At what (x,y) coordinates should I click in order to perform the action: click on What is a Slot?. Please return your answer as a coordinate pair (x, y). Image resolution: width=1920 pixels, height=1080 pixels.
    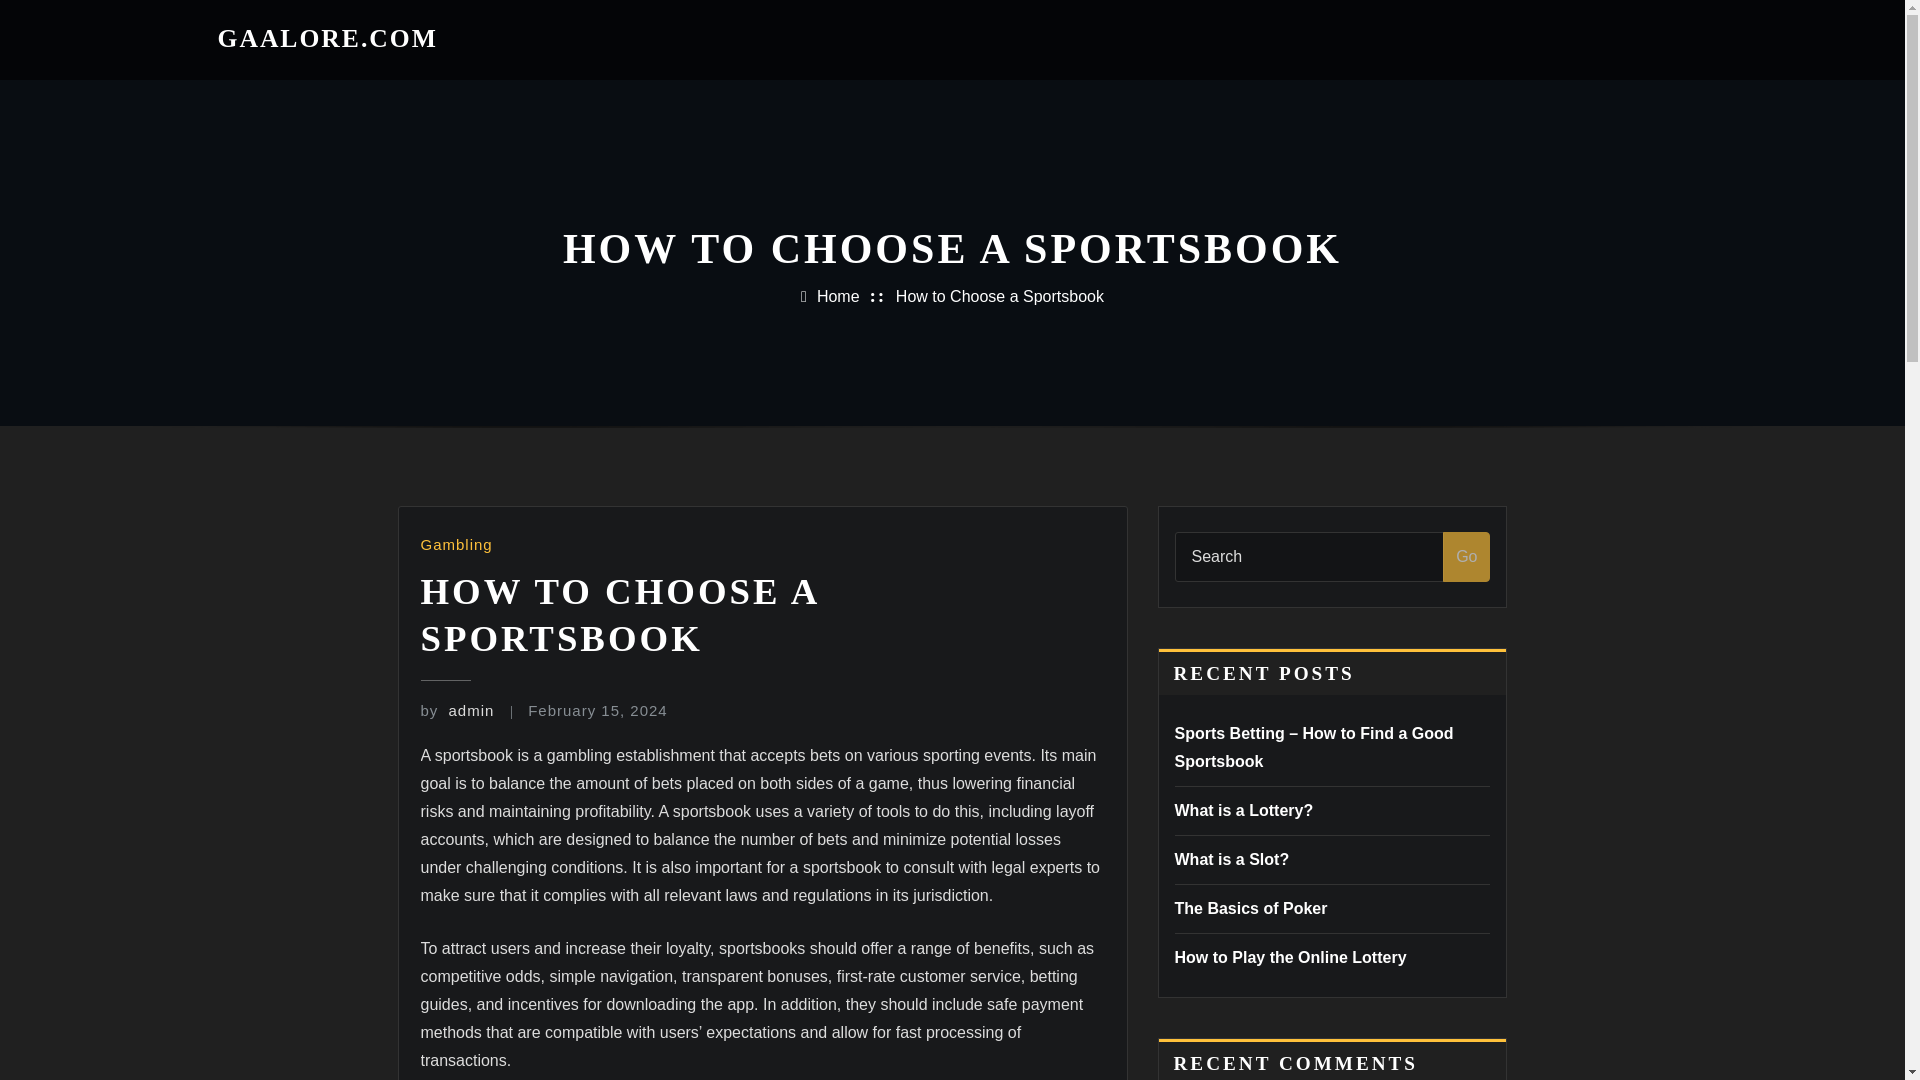
    Looking at the image, I should click on (1230, 860).